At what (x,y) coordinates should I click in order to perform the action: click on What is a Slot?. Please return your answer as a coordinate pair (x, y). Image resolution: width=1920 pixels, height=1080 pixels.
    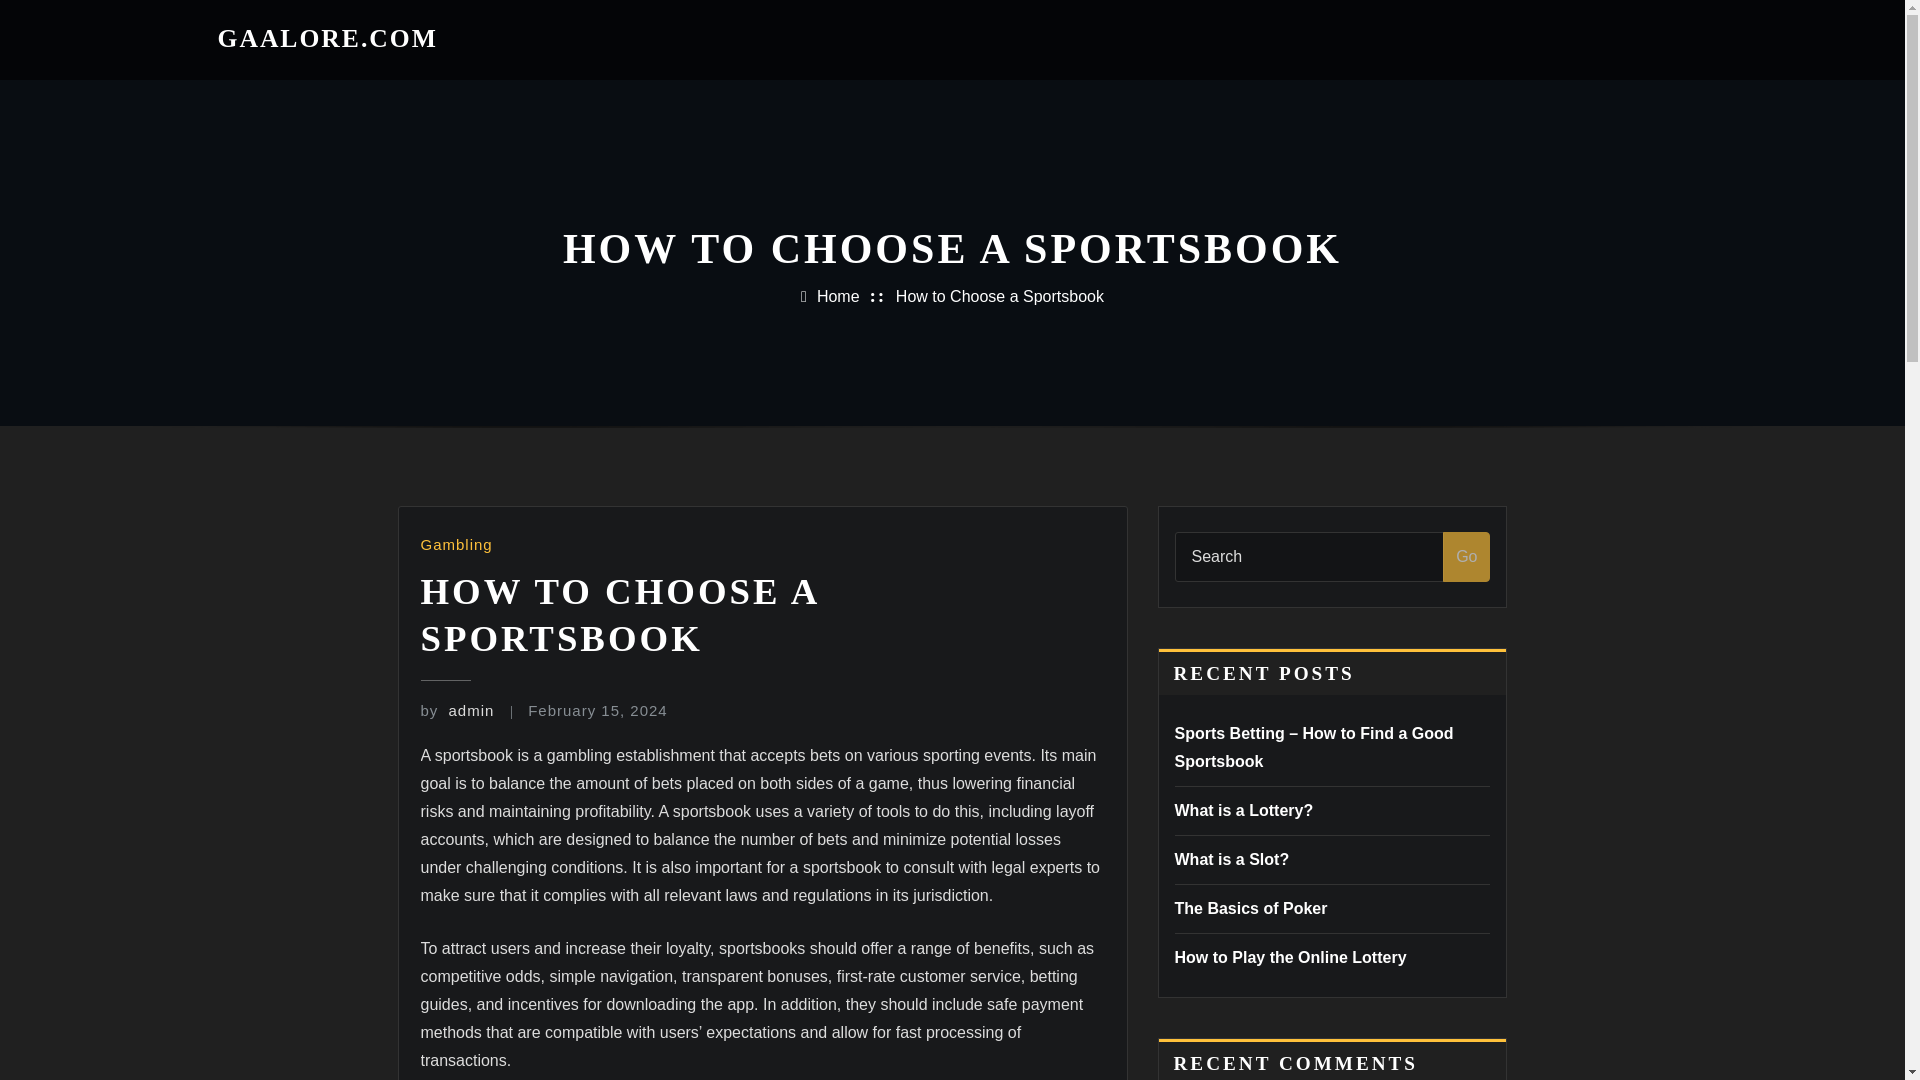
    Looking at the image, I should click on (1230, 860).